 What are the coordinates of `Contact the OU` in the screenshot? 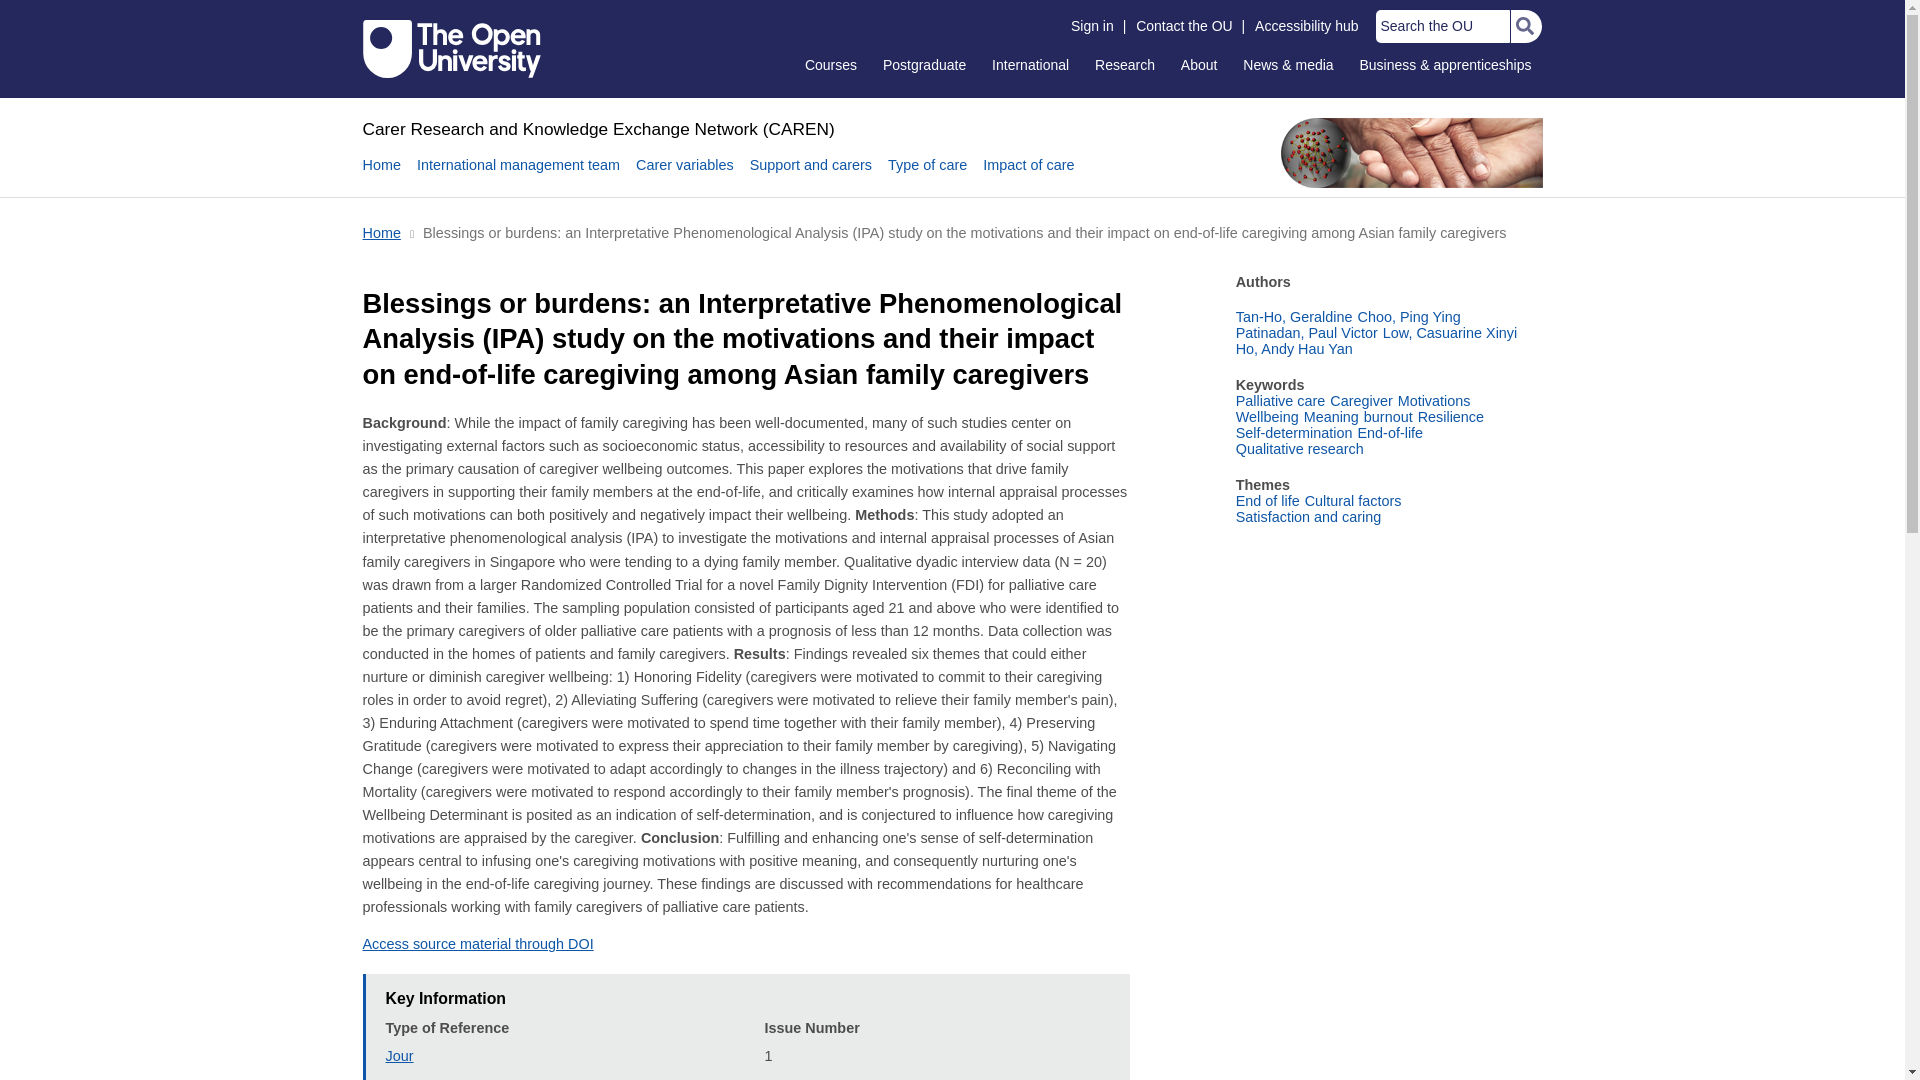 It's located at (1184, 26).